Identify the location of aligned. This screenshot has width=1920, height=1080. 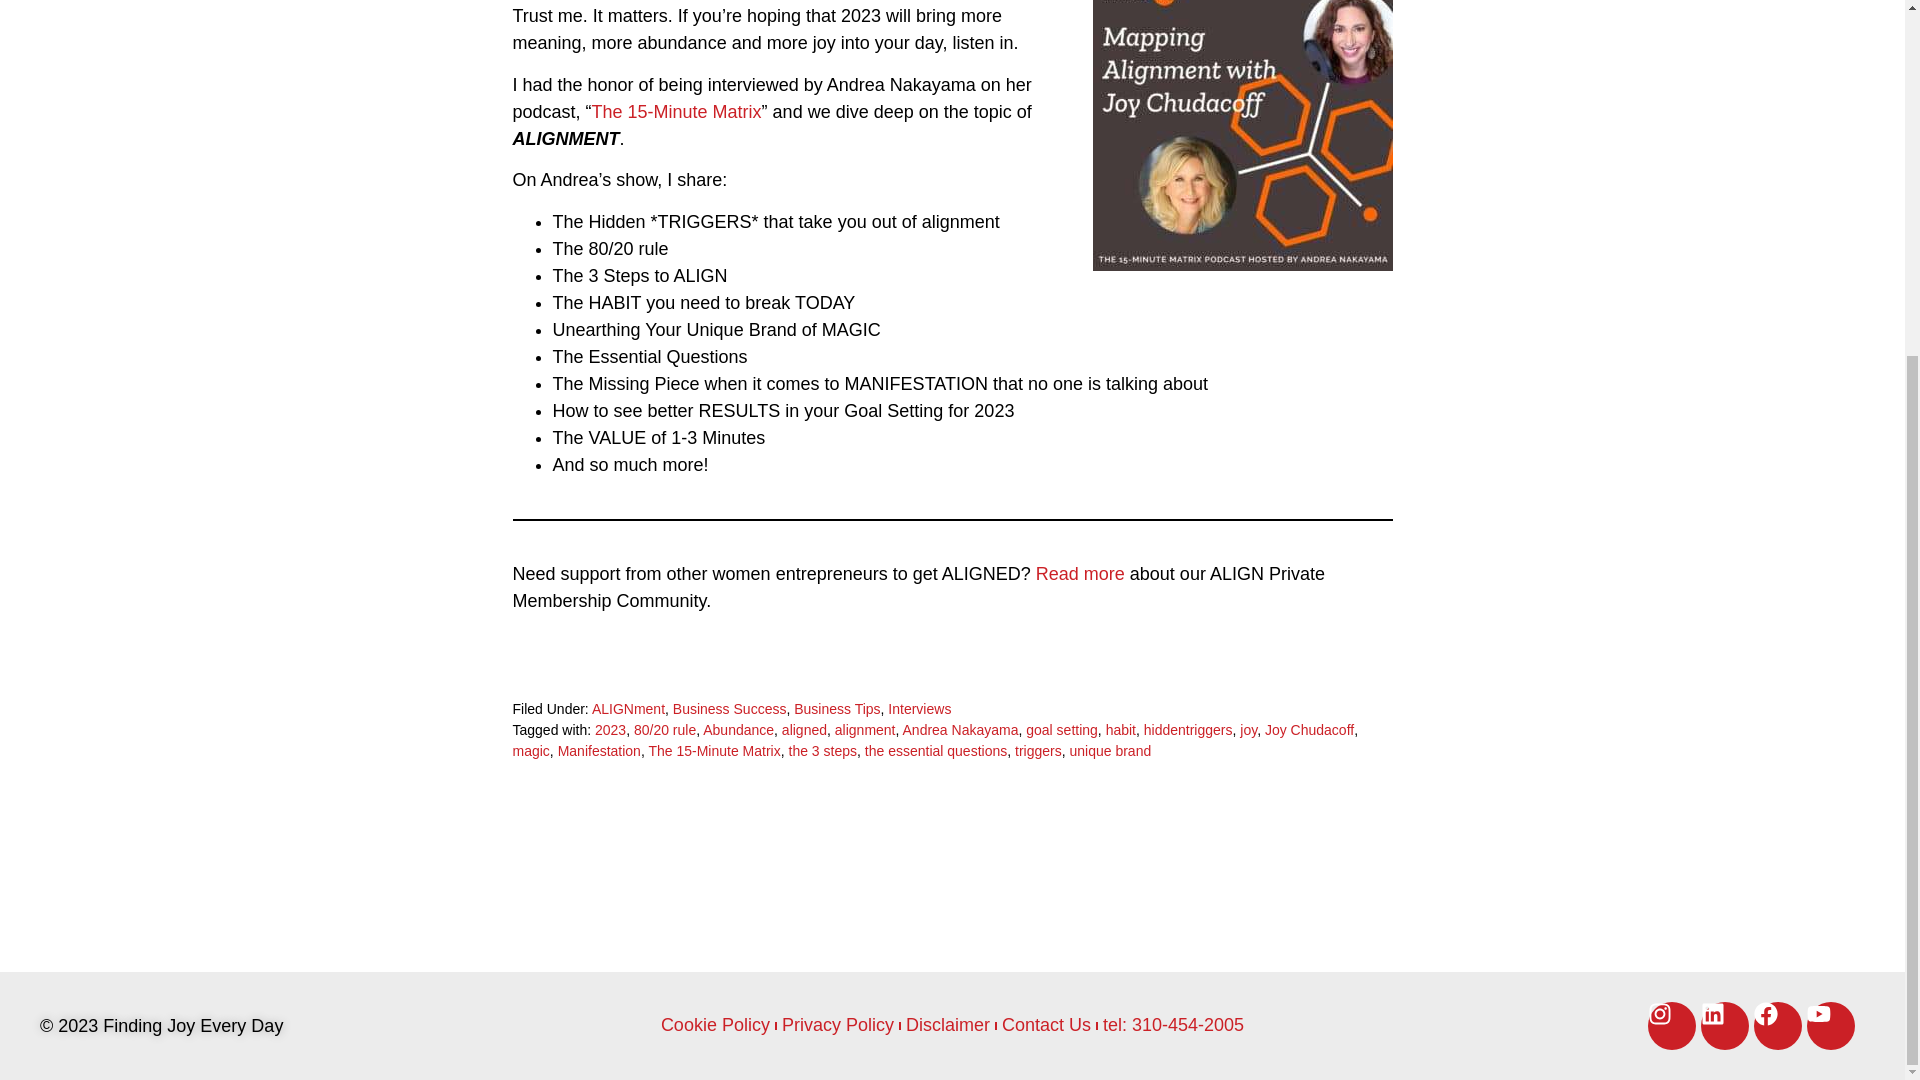
(804, 730).